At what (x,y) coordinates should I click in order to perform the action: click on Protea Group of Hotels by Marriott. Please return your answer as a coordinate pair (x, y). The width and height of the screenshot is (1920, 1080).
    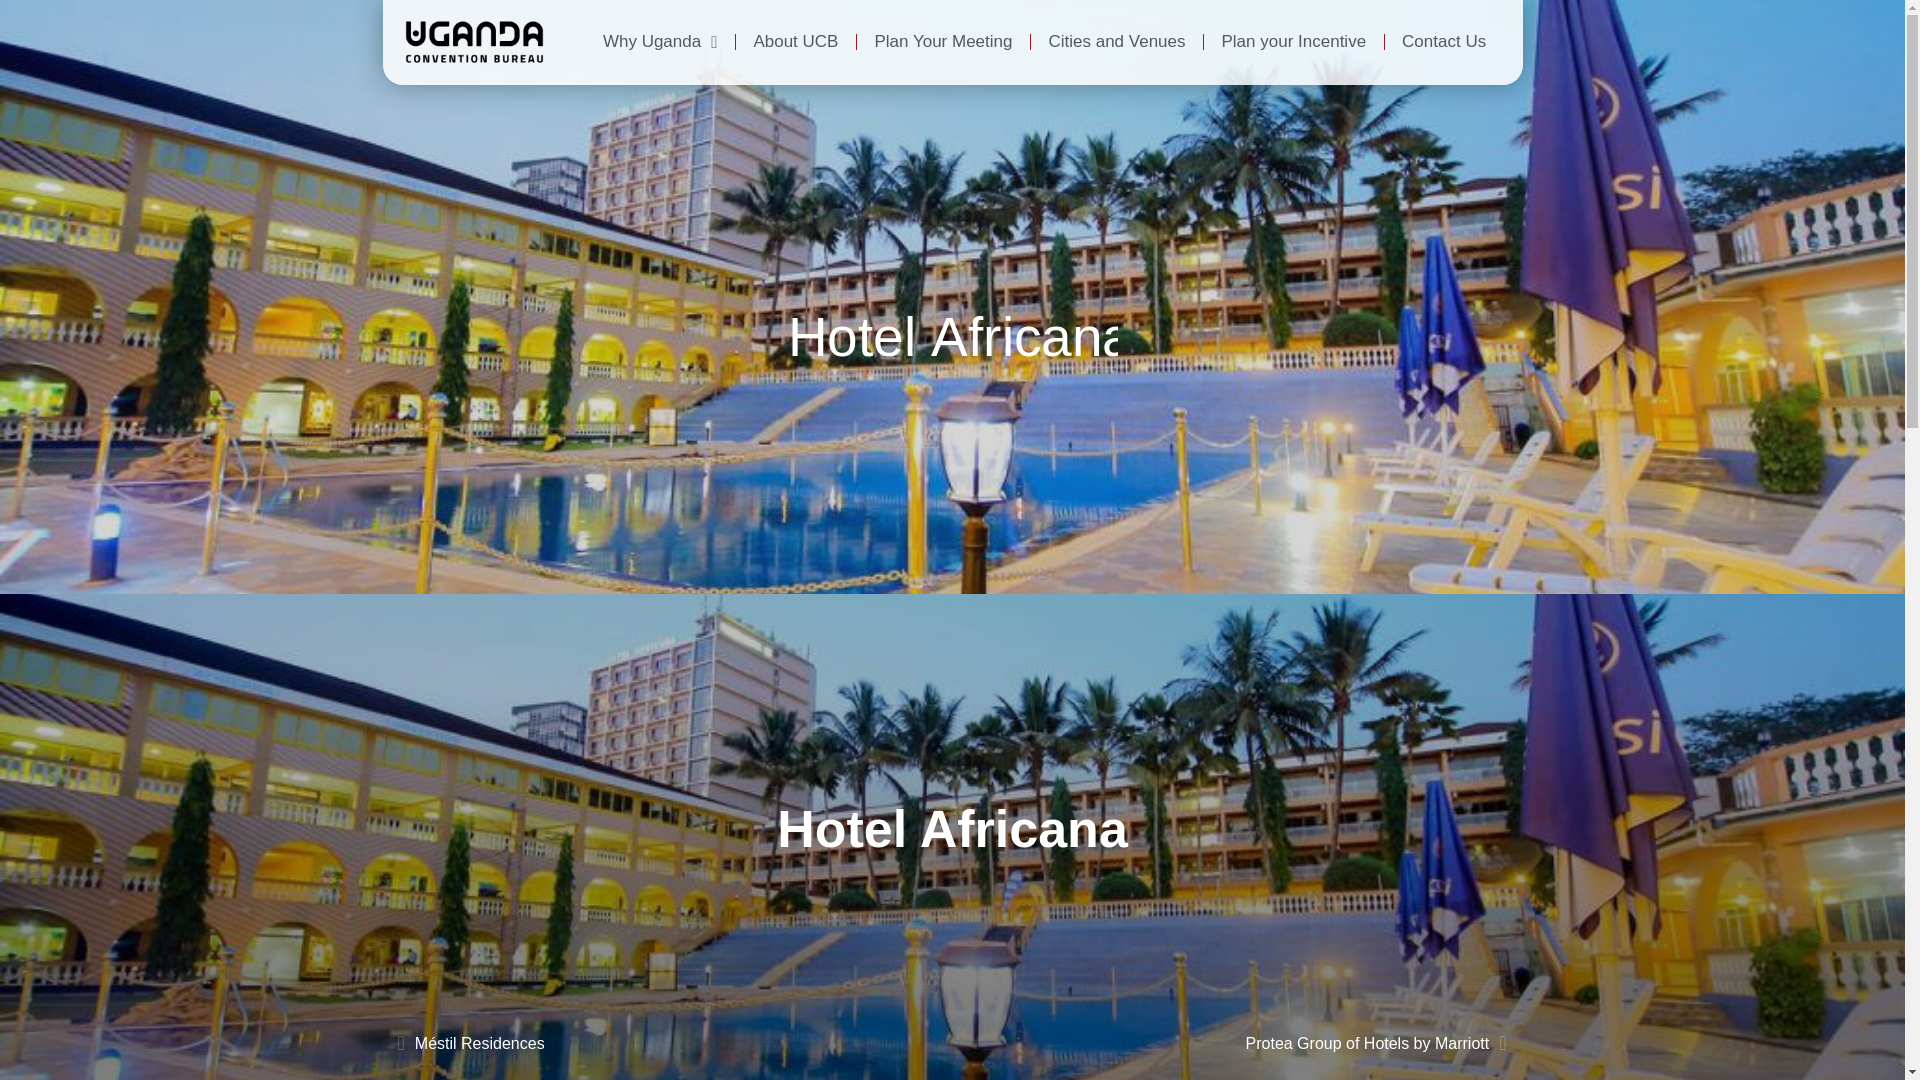
    Looking at the image, I should click on (1230, 1044).